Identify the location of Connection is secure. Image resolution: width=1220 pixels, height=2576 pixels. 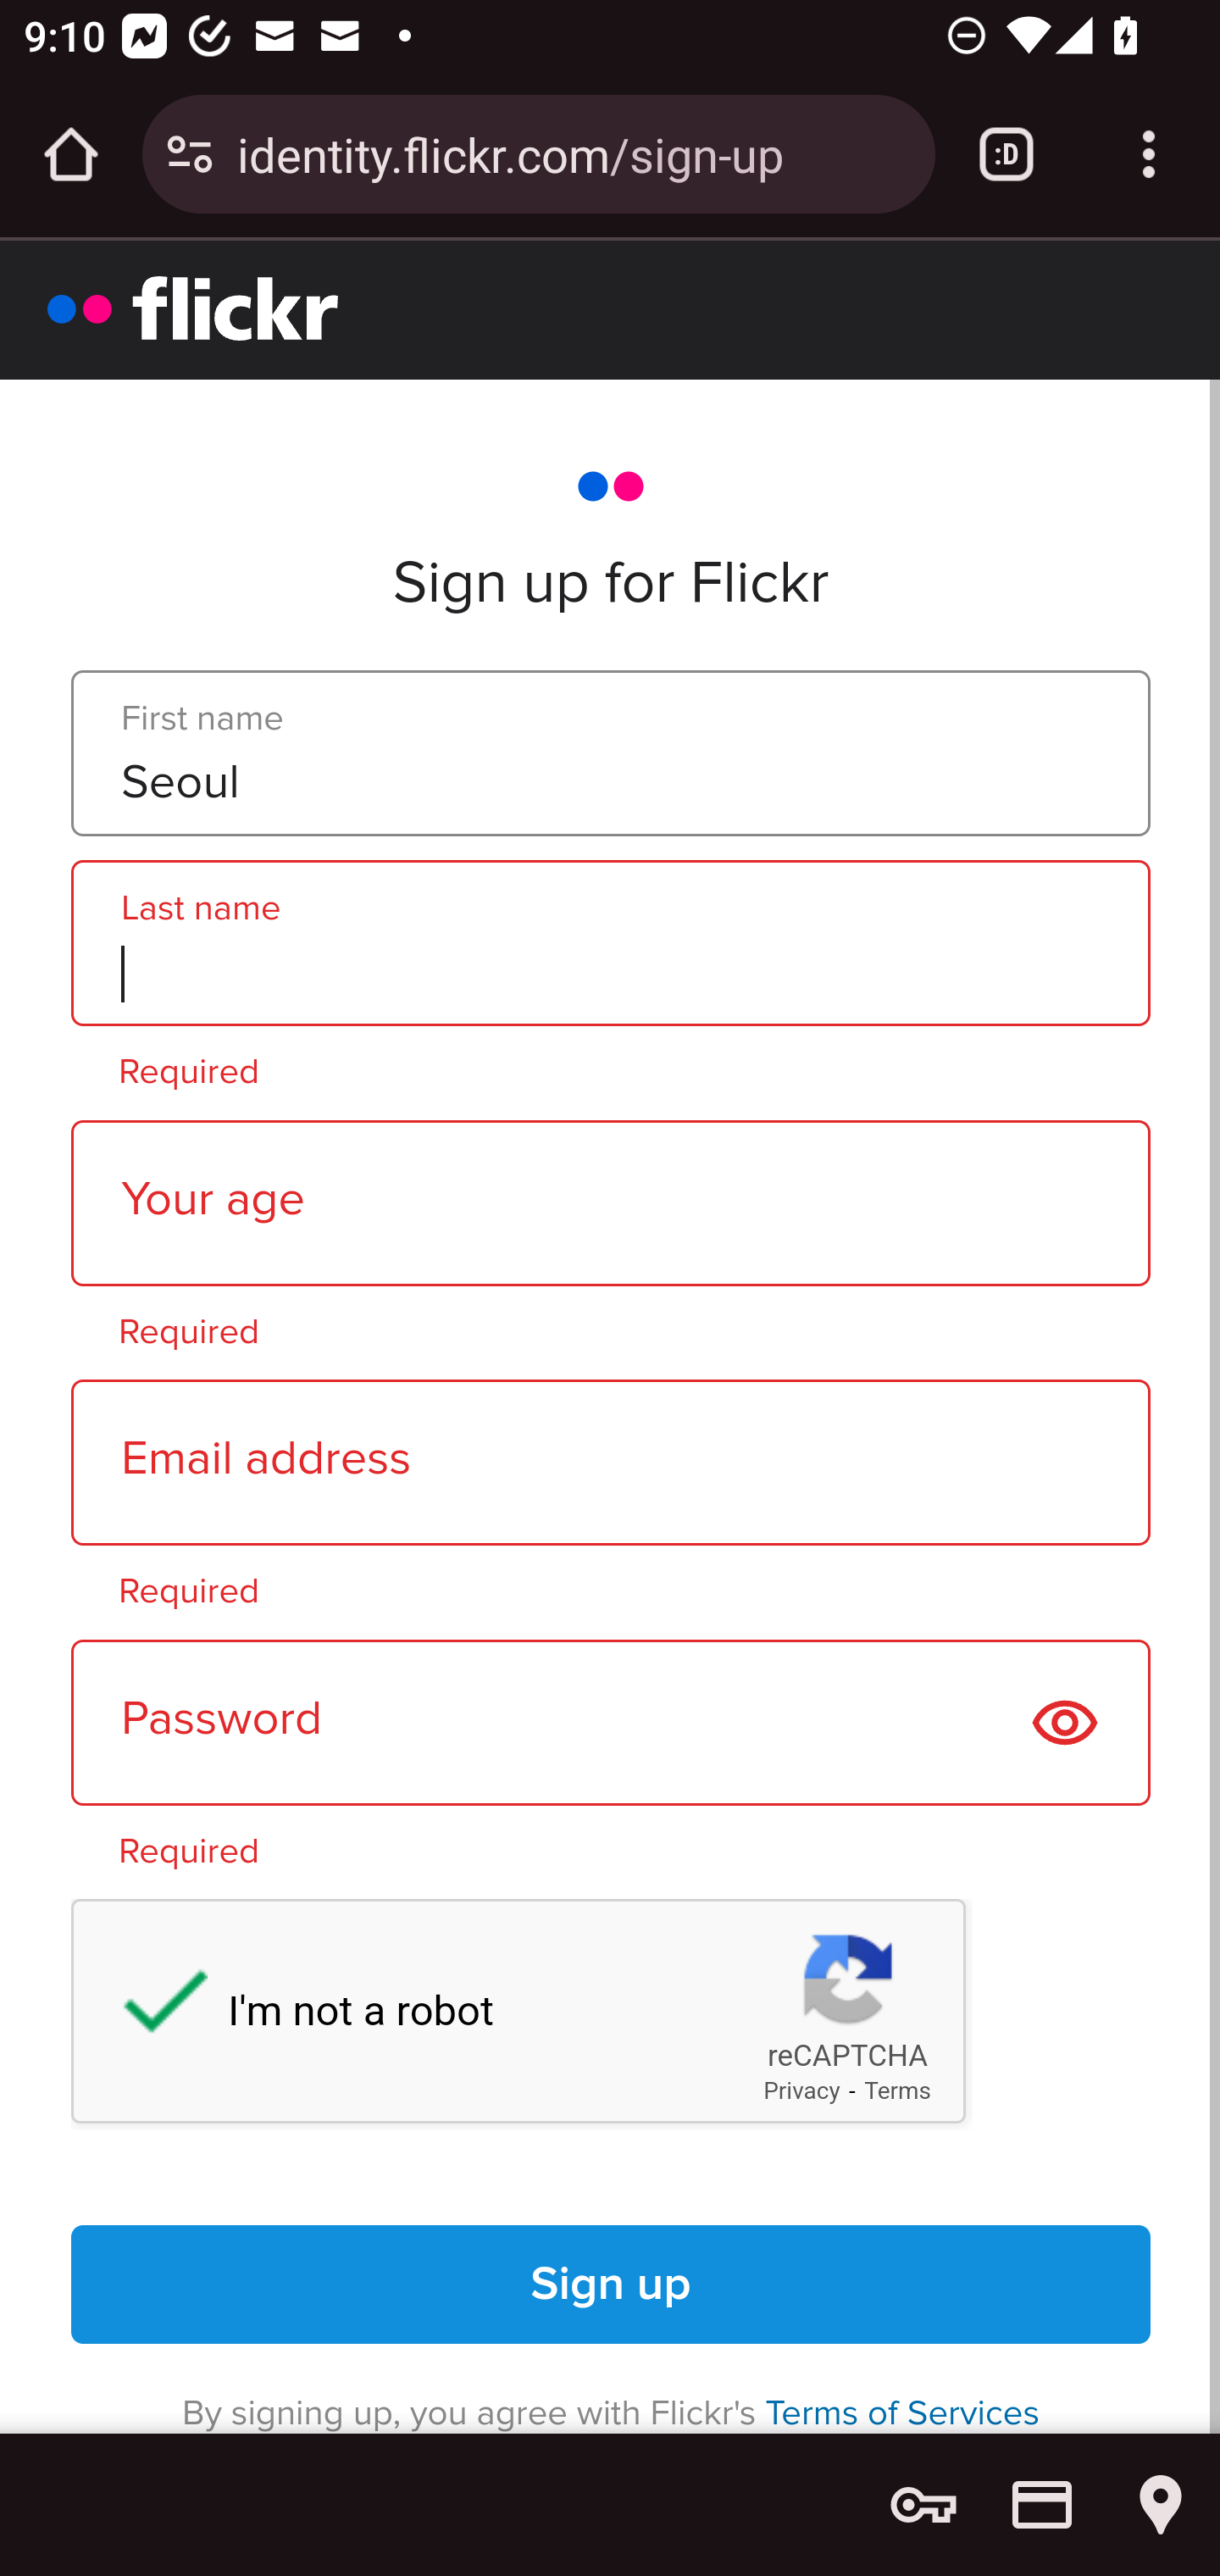
(190, 154).